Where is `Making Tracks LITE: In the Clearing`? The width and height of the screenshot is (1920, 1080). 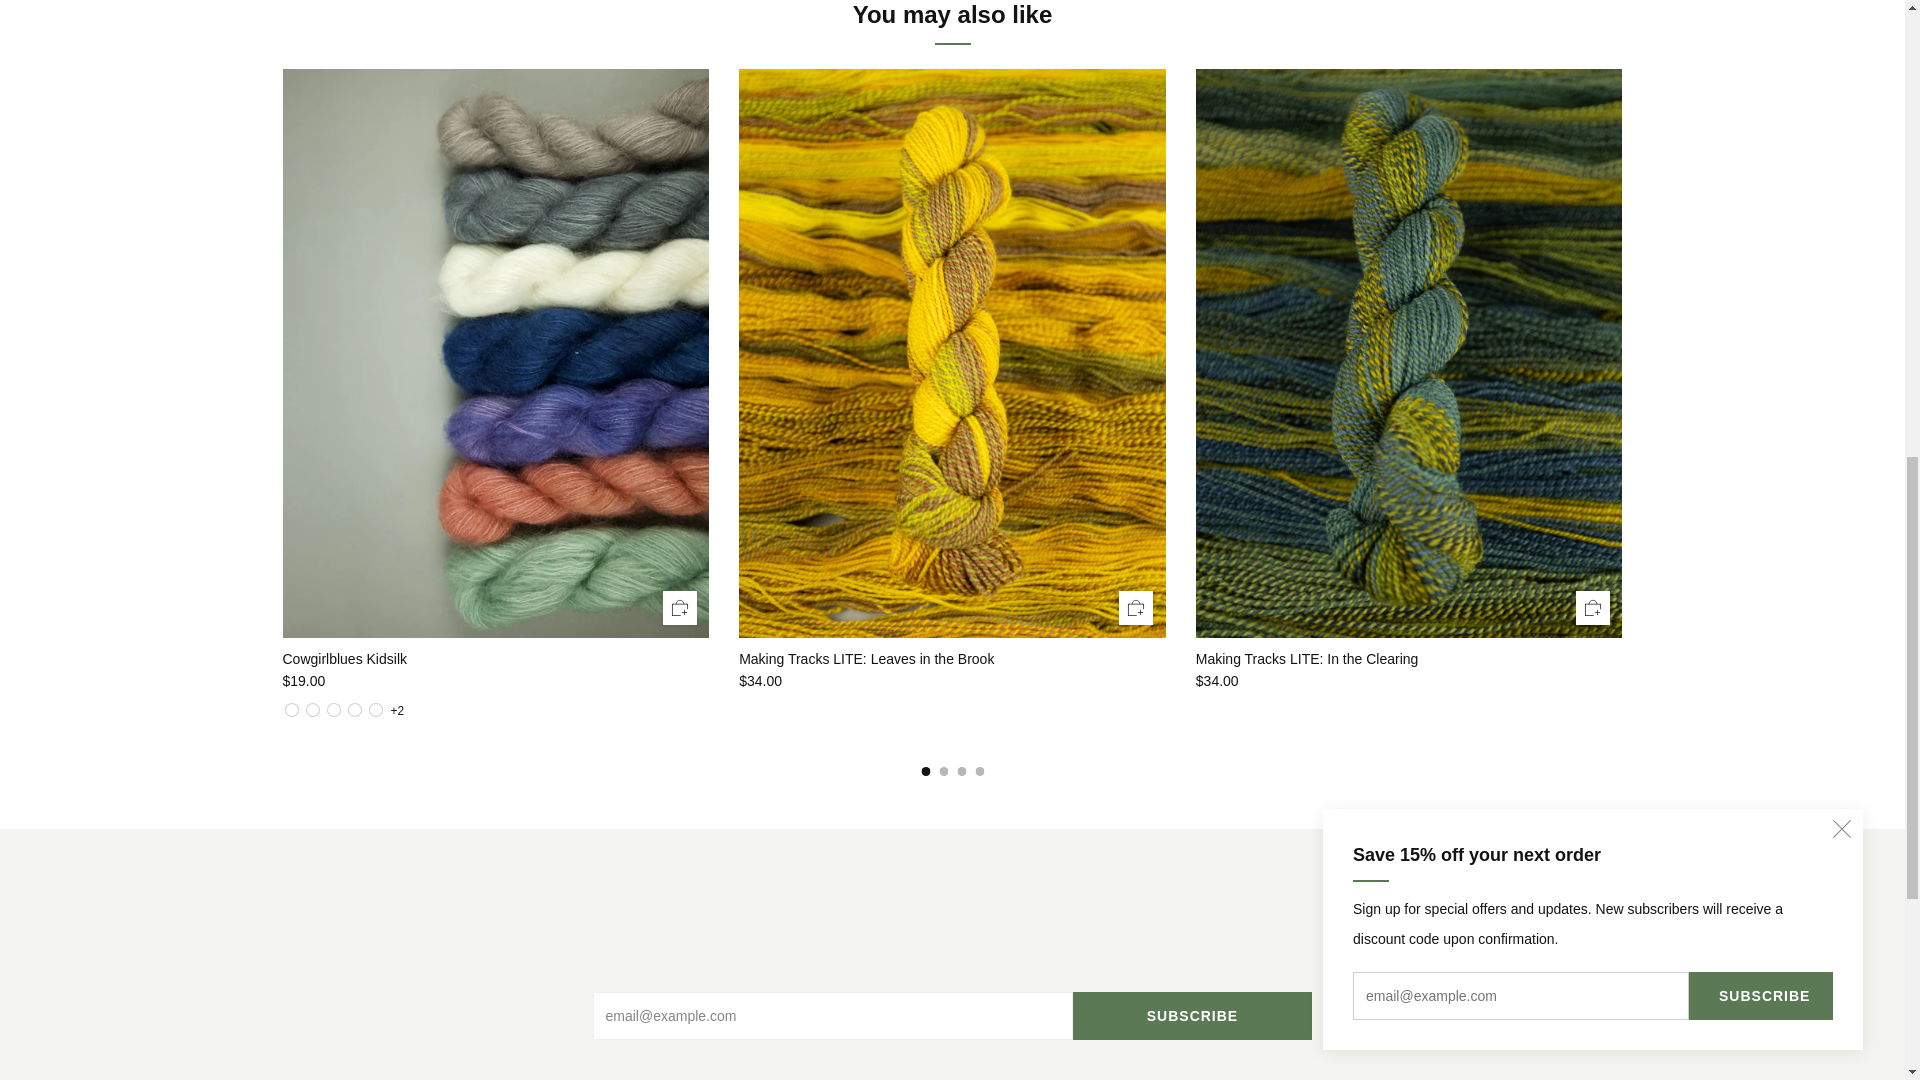
Making Tracks LITE: In the Clearing is located at coordinates (1409, 680).